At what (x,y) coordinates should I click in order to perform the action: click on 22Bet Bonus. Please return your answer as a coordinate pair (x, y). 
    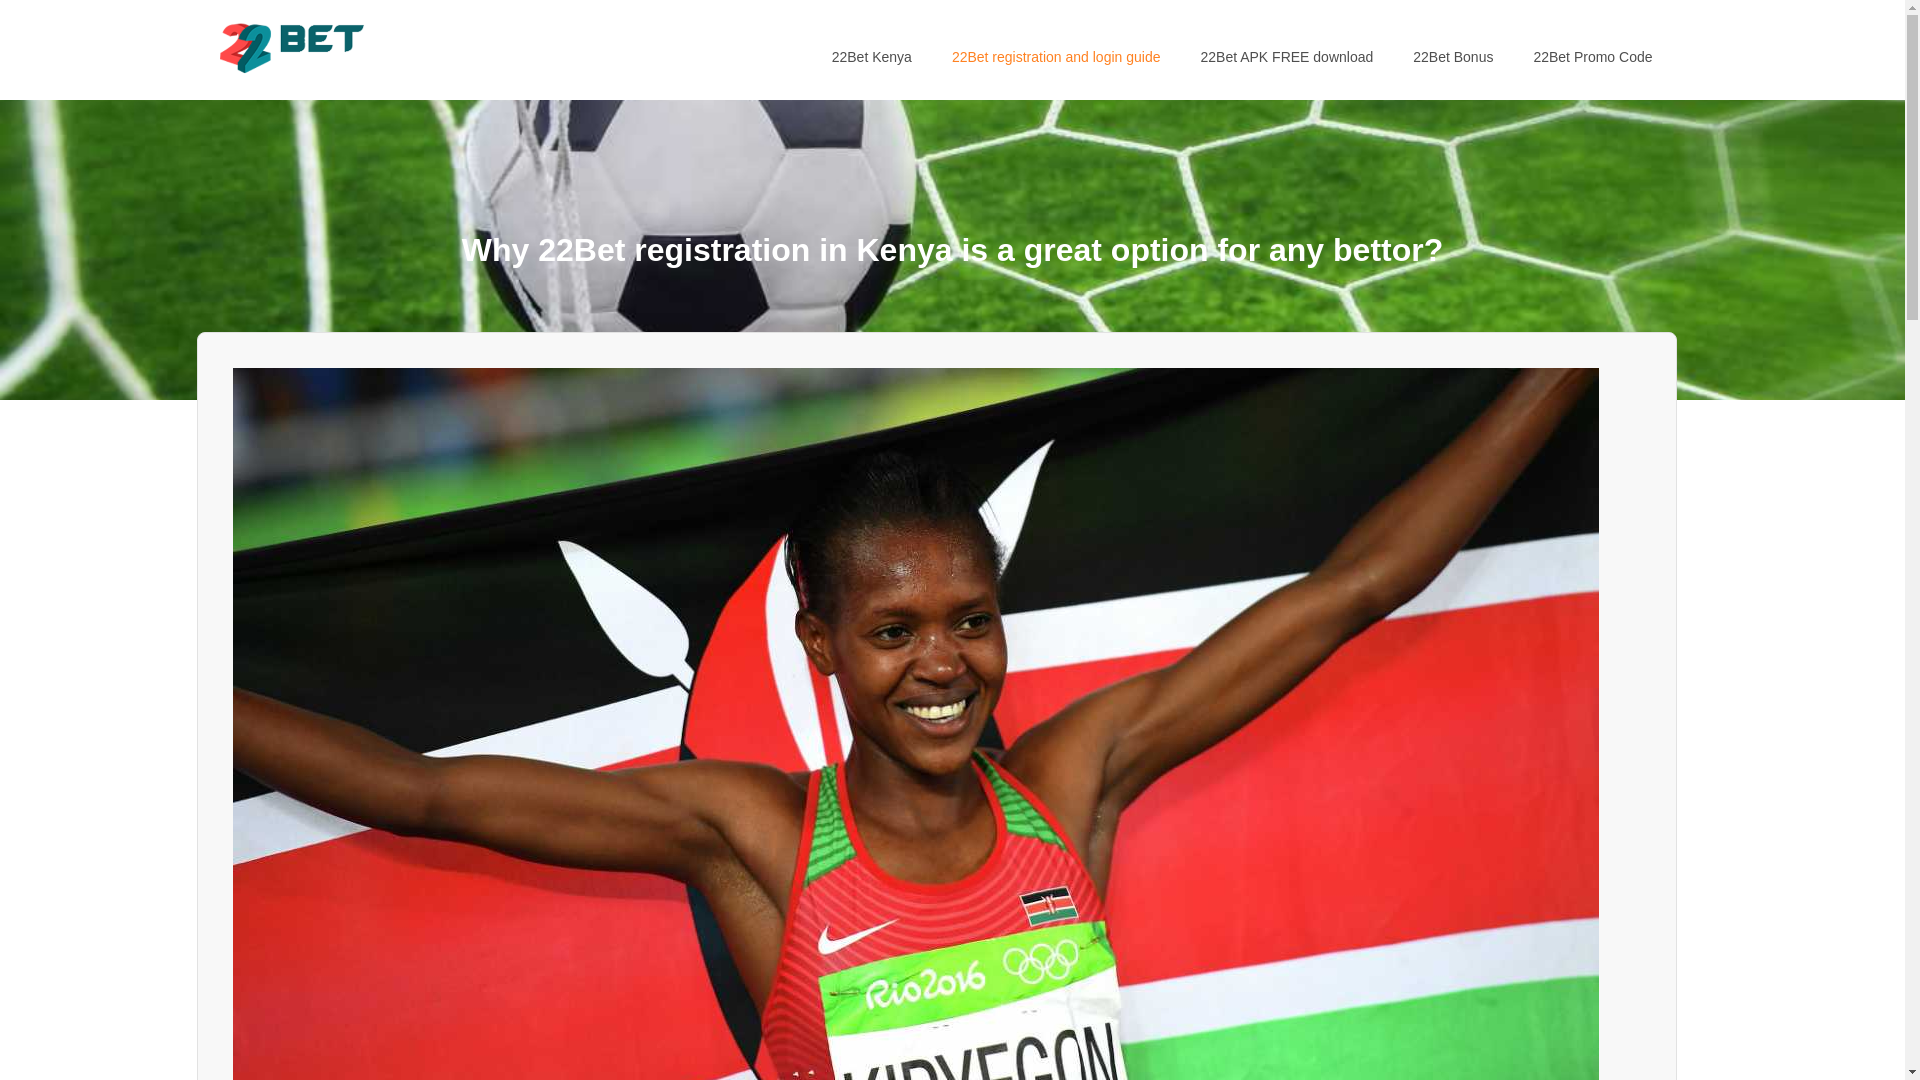
    Looking at the image, I should click on (1453, 57).